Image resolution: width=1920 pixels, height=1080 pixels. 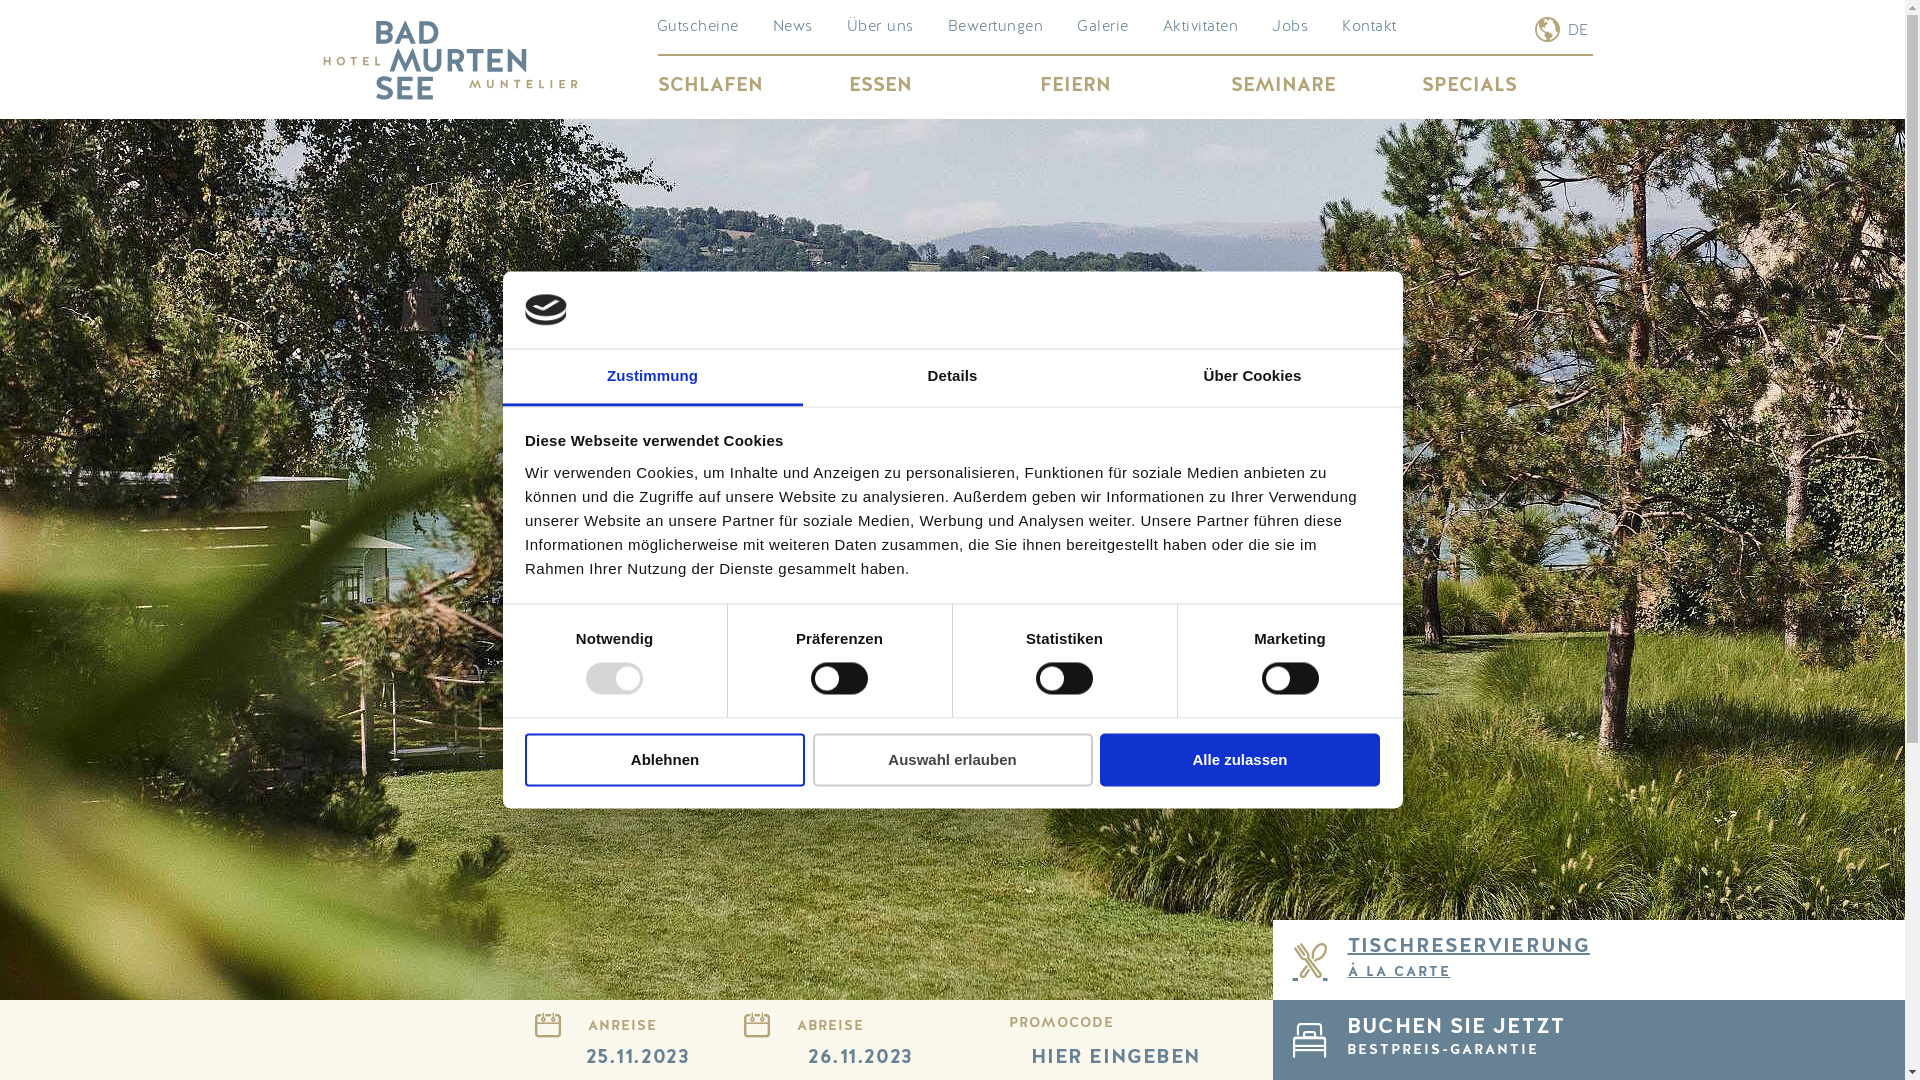 I want to click on News, so click(x=792, y=28).